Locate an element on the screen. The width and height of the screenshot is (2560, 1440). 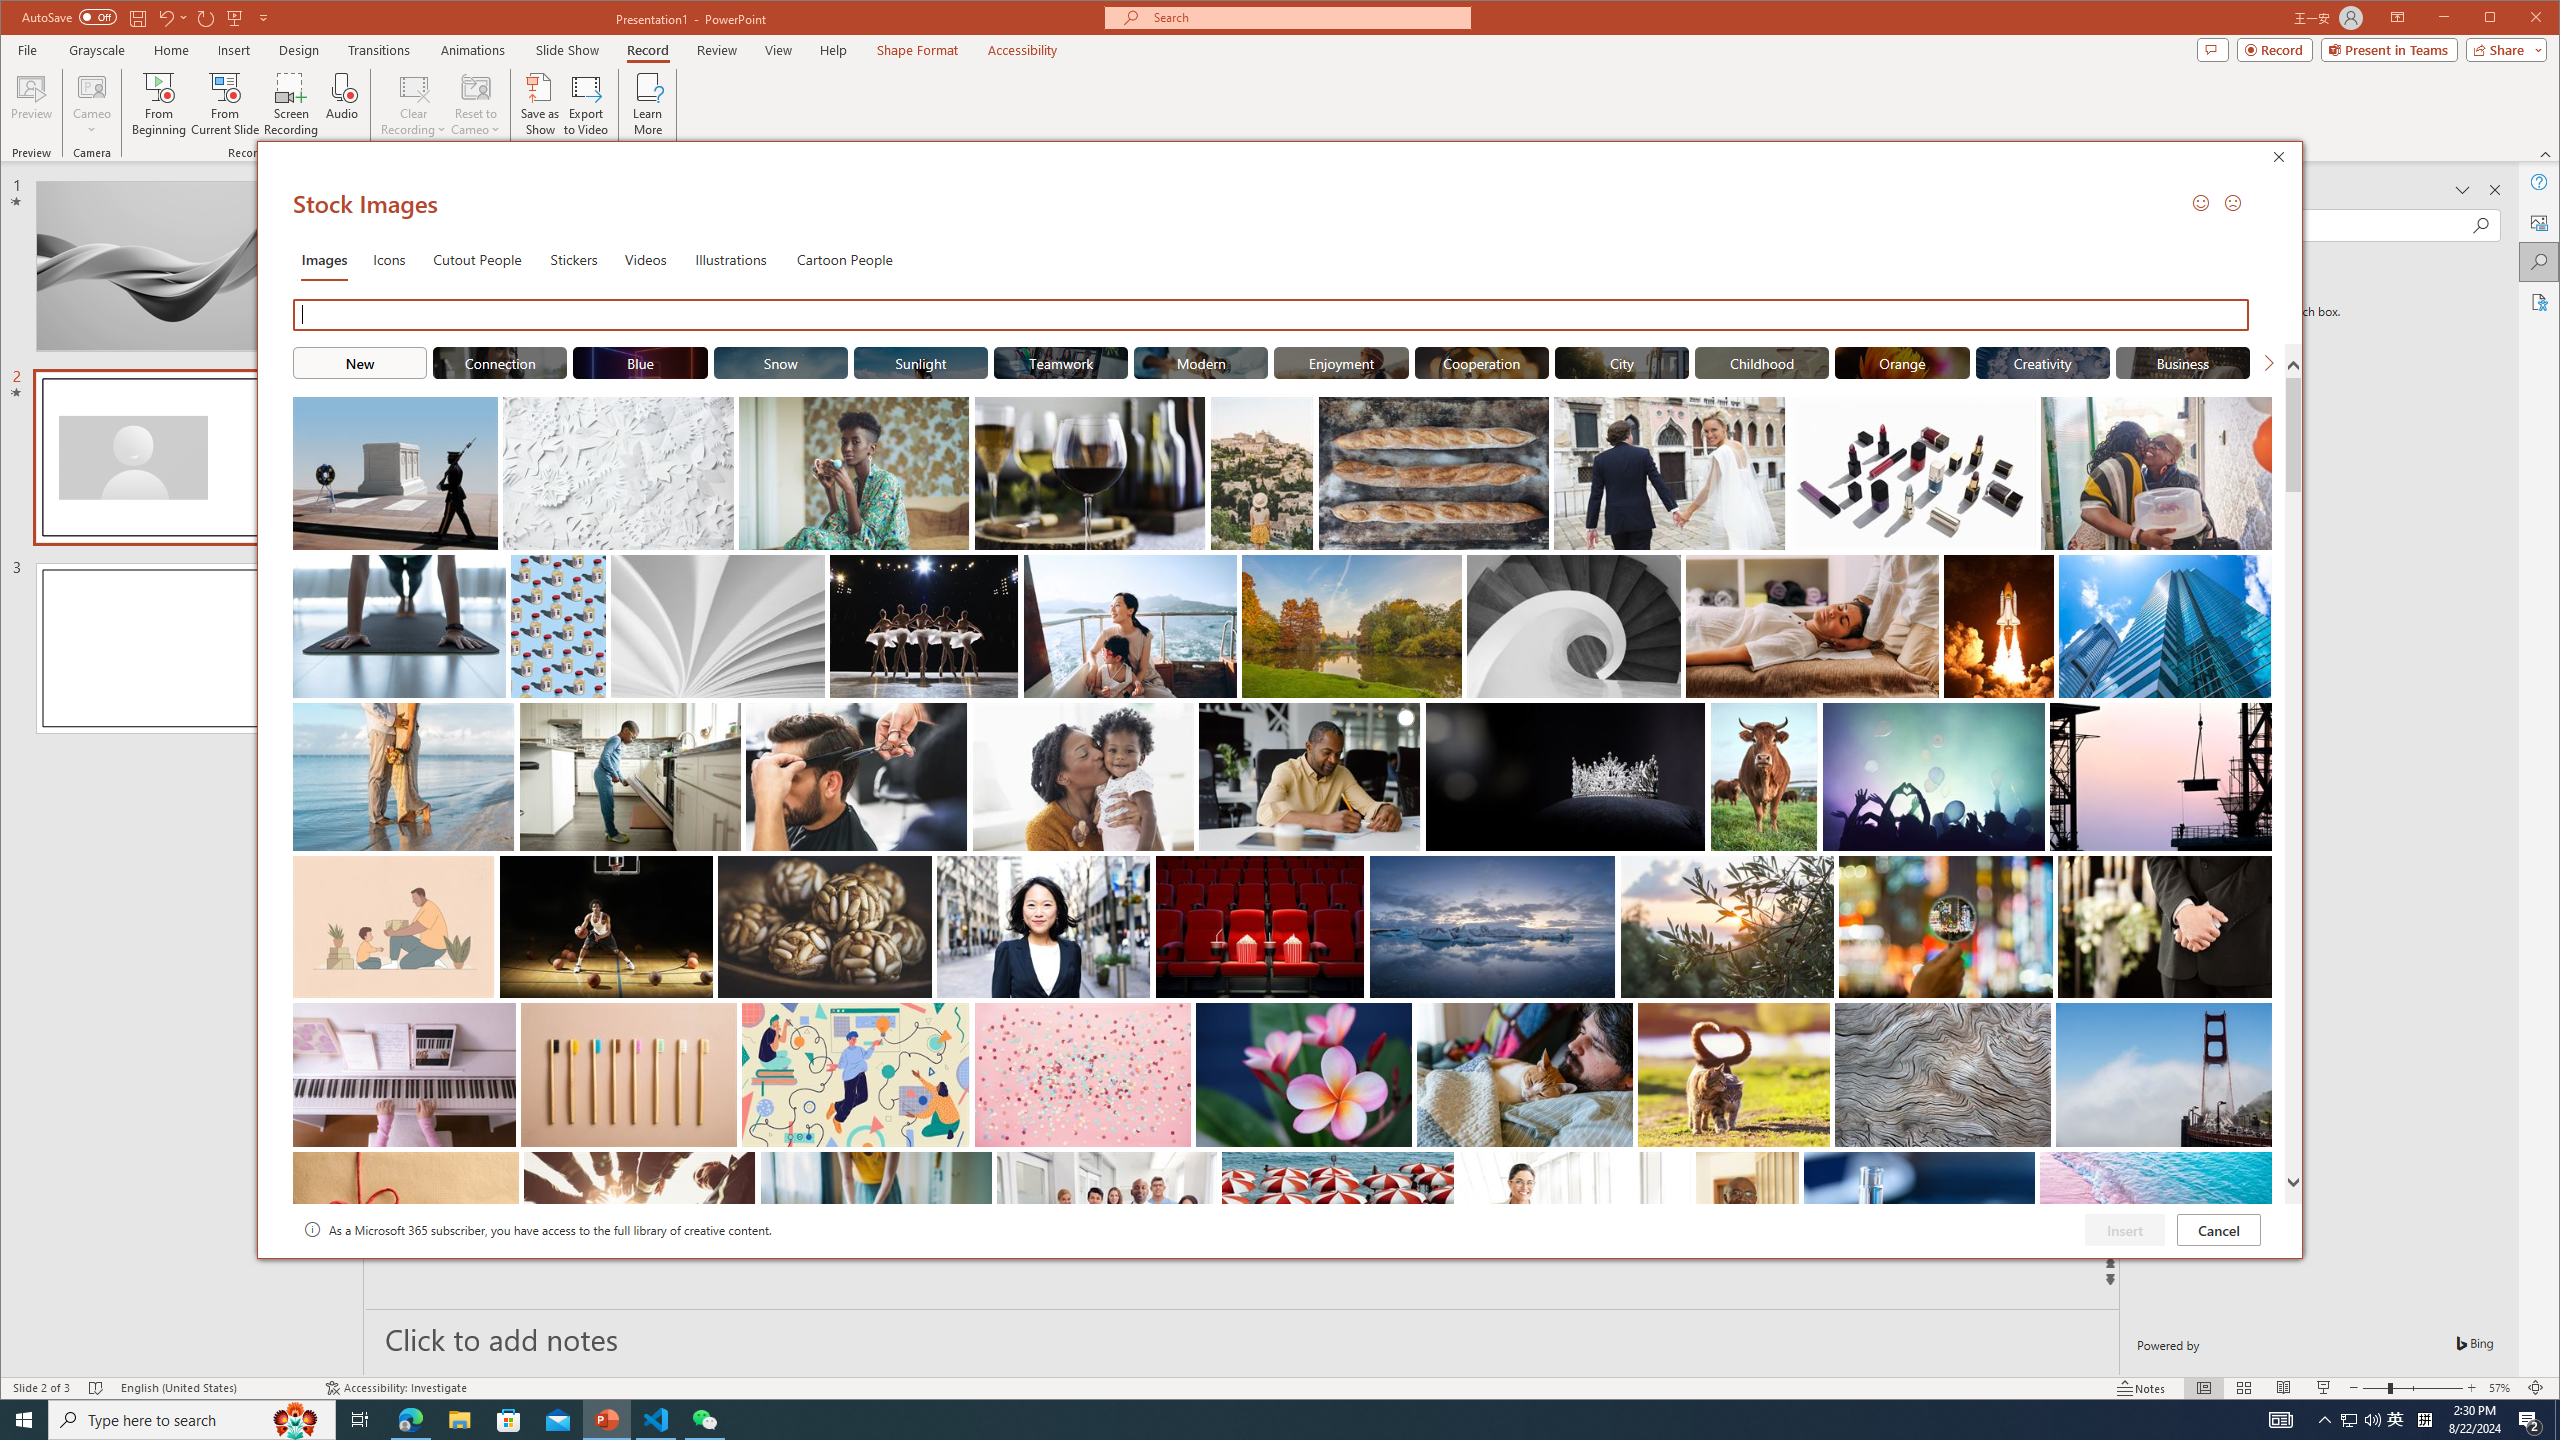
"Snow" Stock Images. is located at coordinates (780, 362).